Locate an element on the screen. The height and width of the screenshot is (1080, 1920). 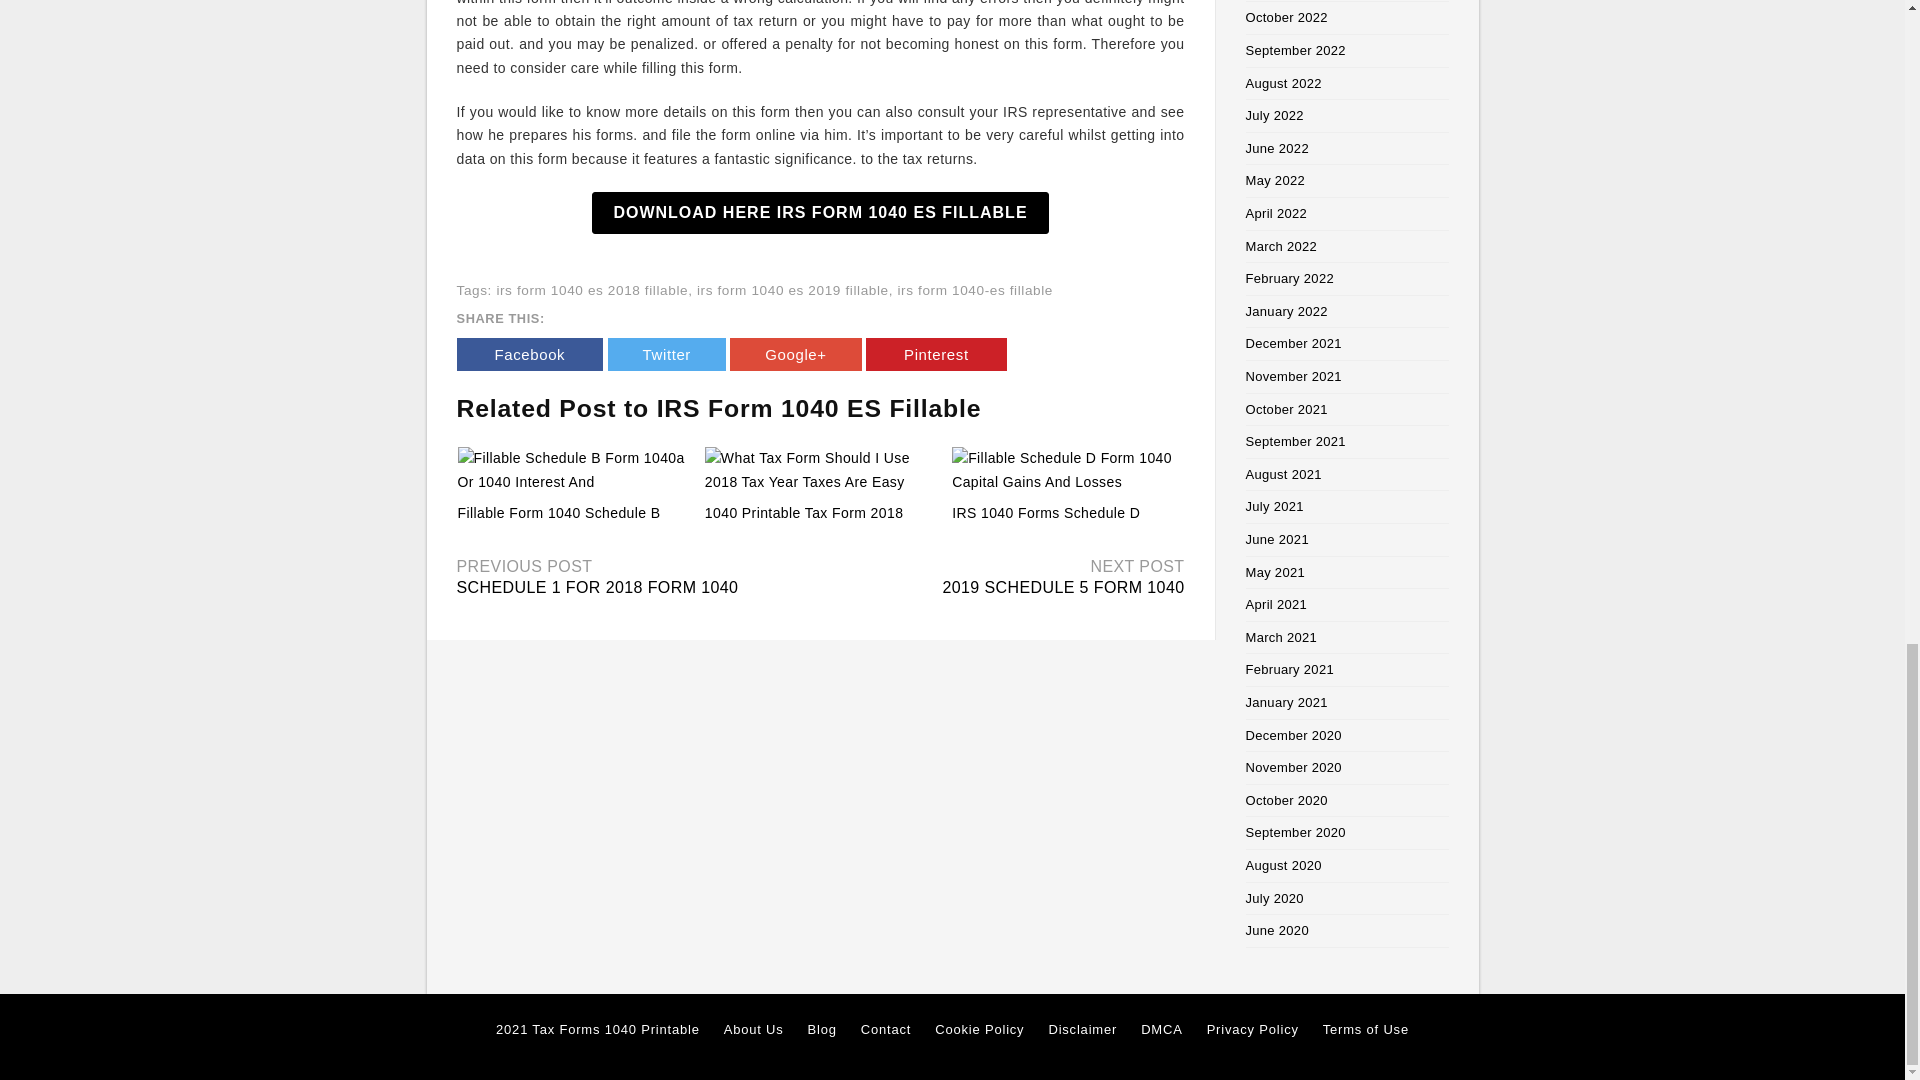
2019 SCHEDULE 5 FORM 1040 is located at coordinates (1063, 587).